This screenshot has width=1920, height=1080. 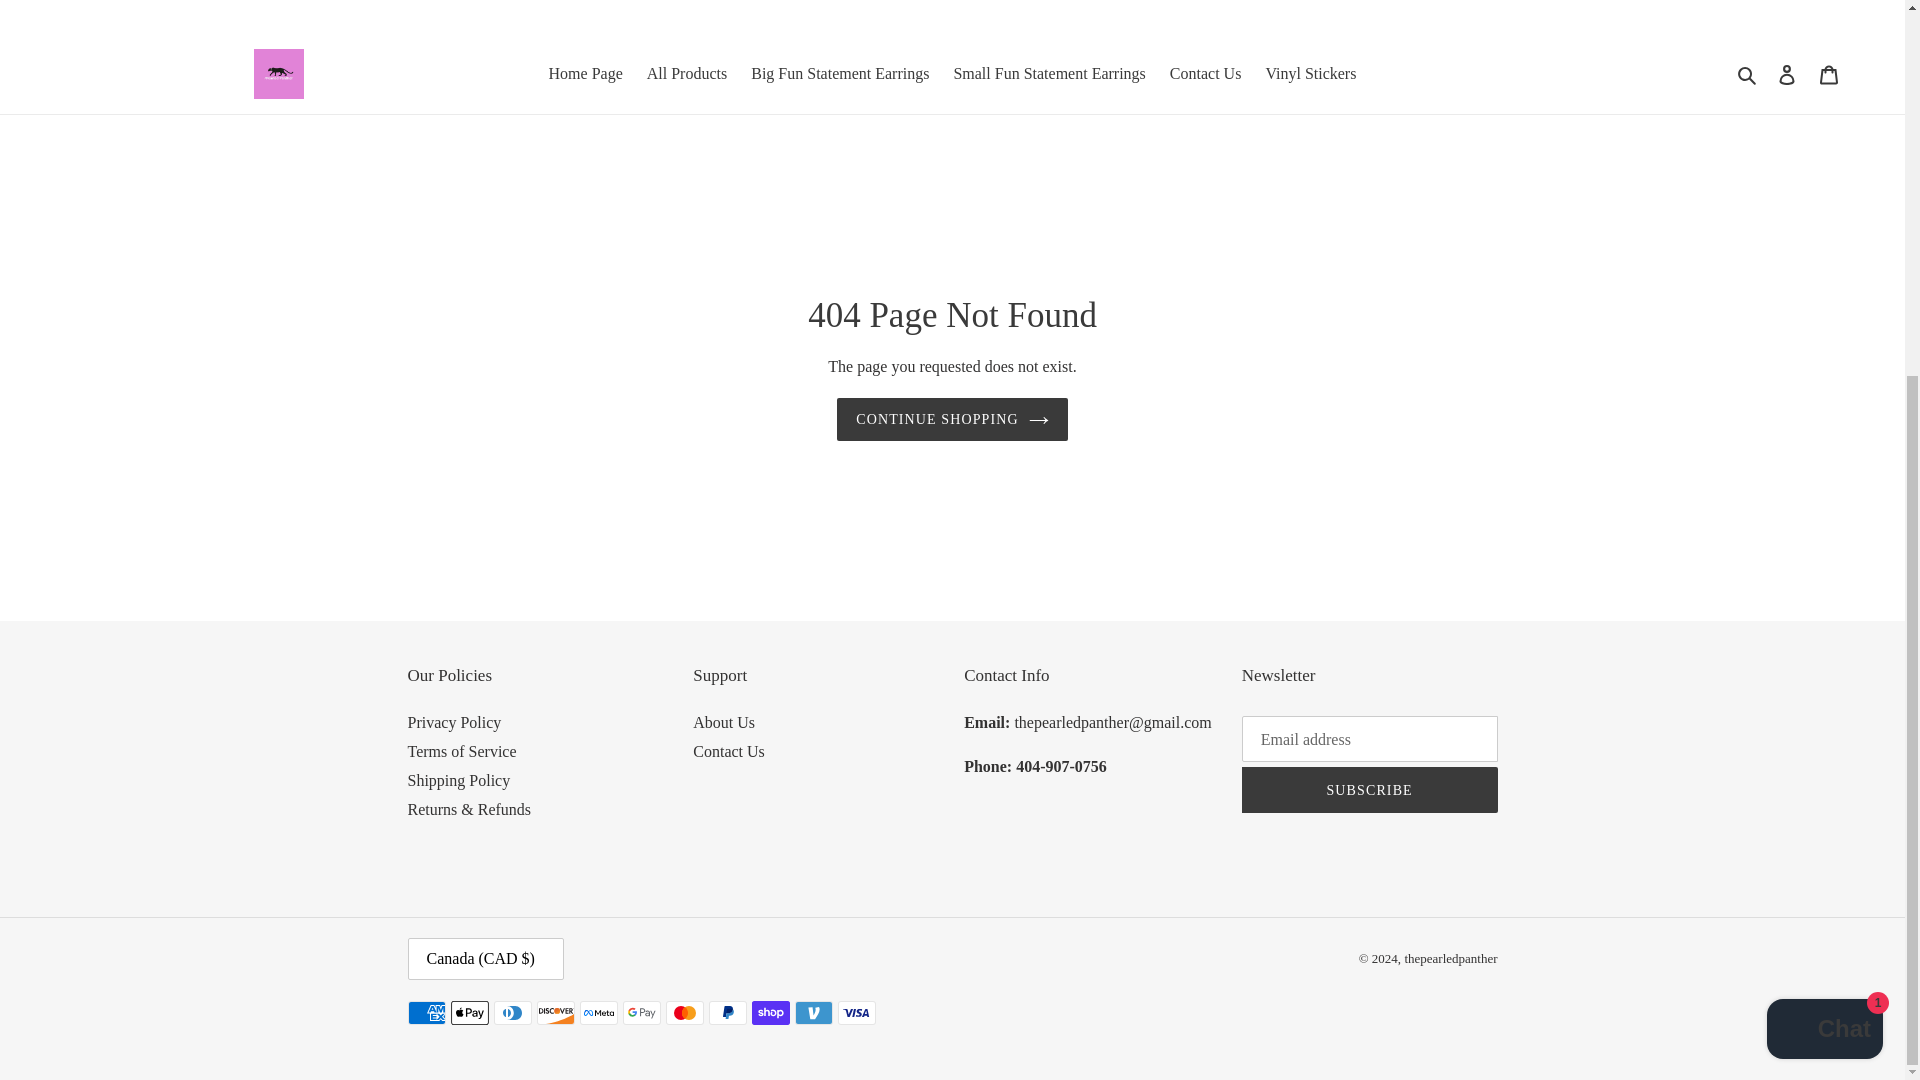 I want to click on Big Fun Statement Earrings, so click(x=840, y=74).